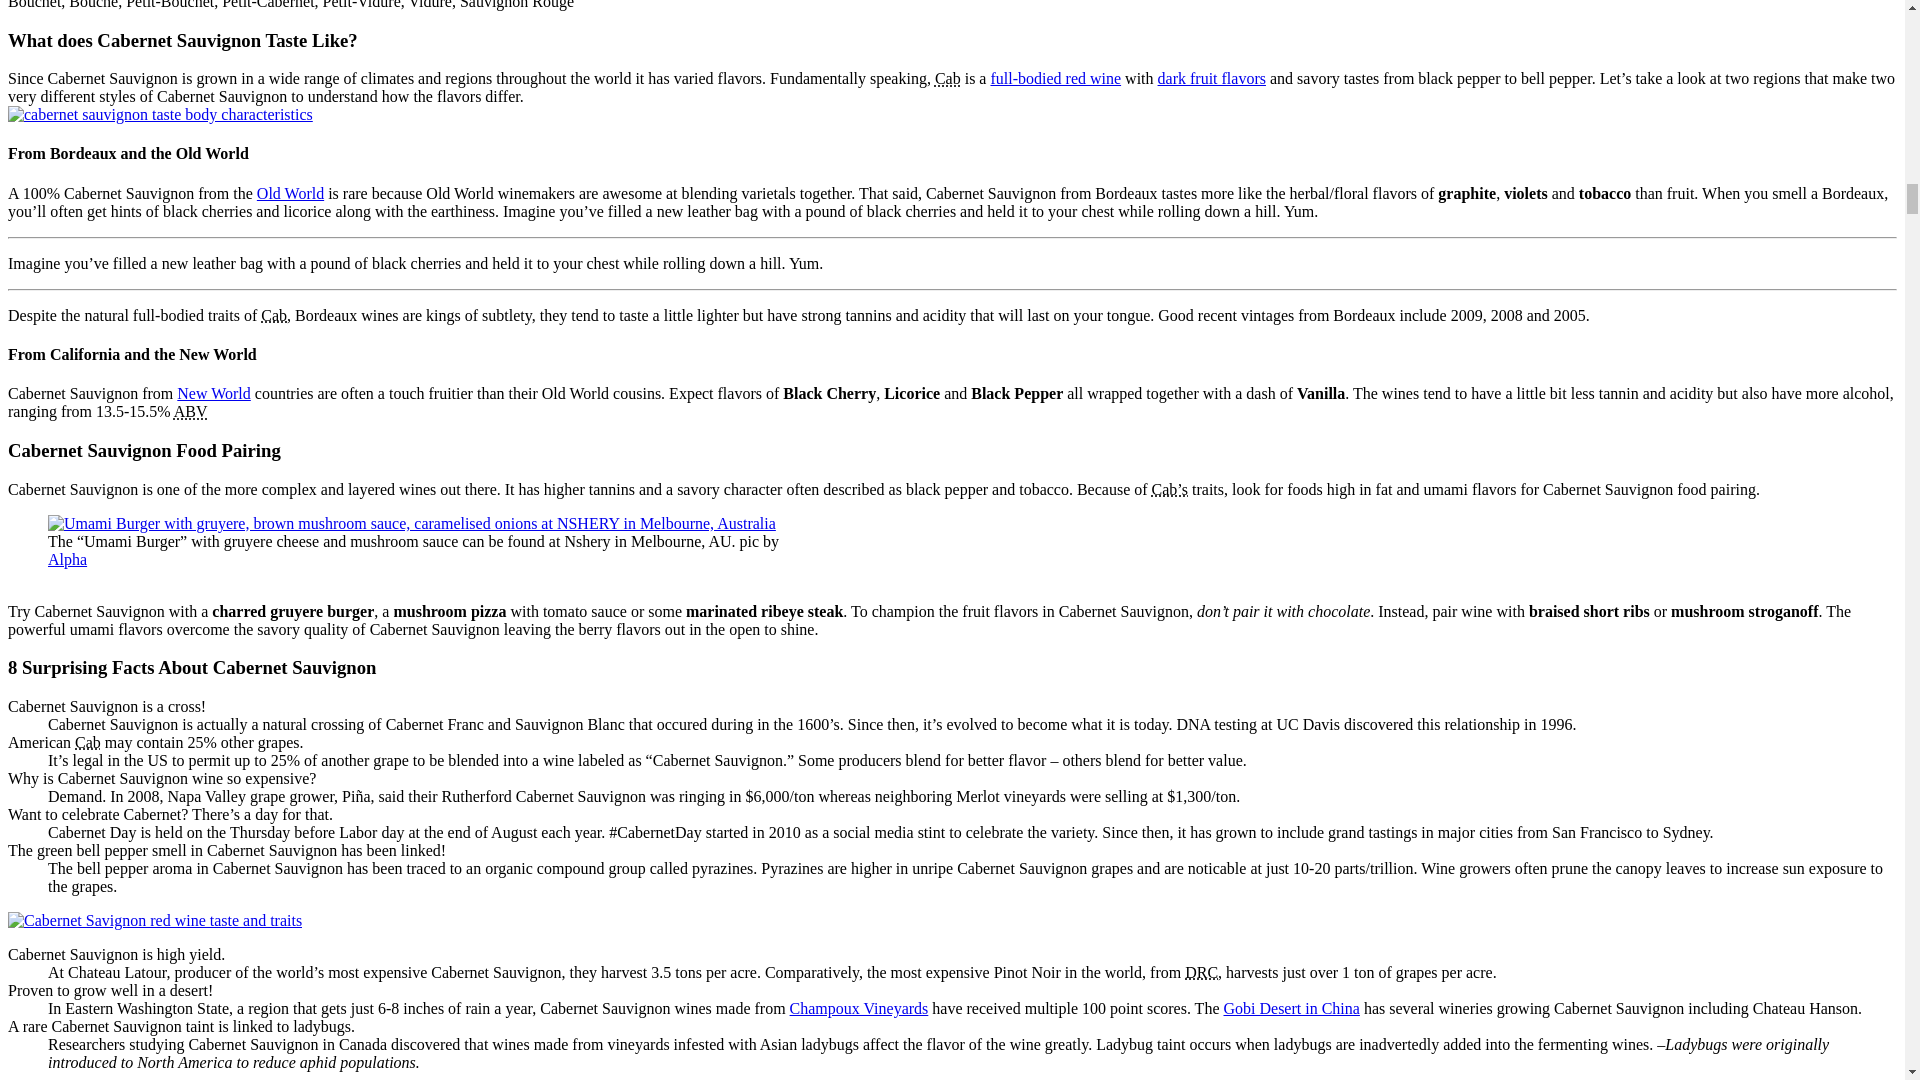 The height and width of the screenshot is (1080, 1920). I want to click on cabernet sauvignon taste body characteristics, so click(160, 114).